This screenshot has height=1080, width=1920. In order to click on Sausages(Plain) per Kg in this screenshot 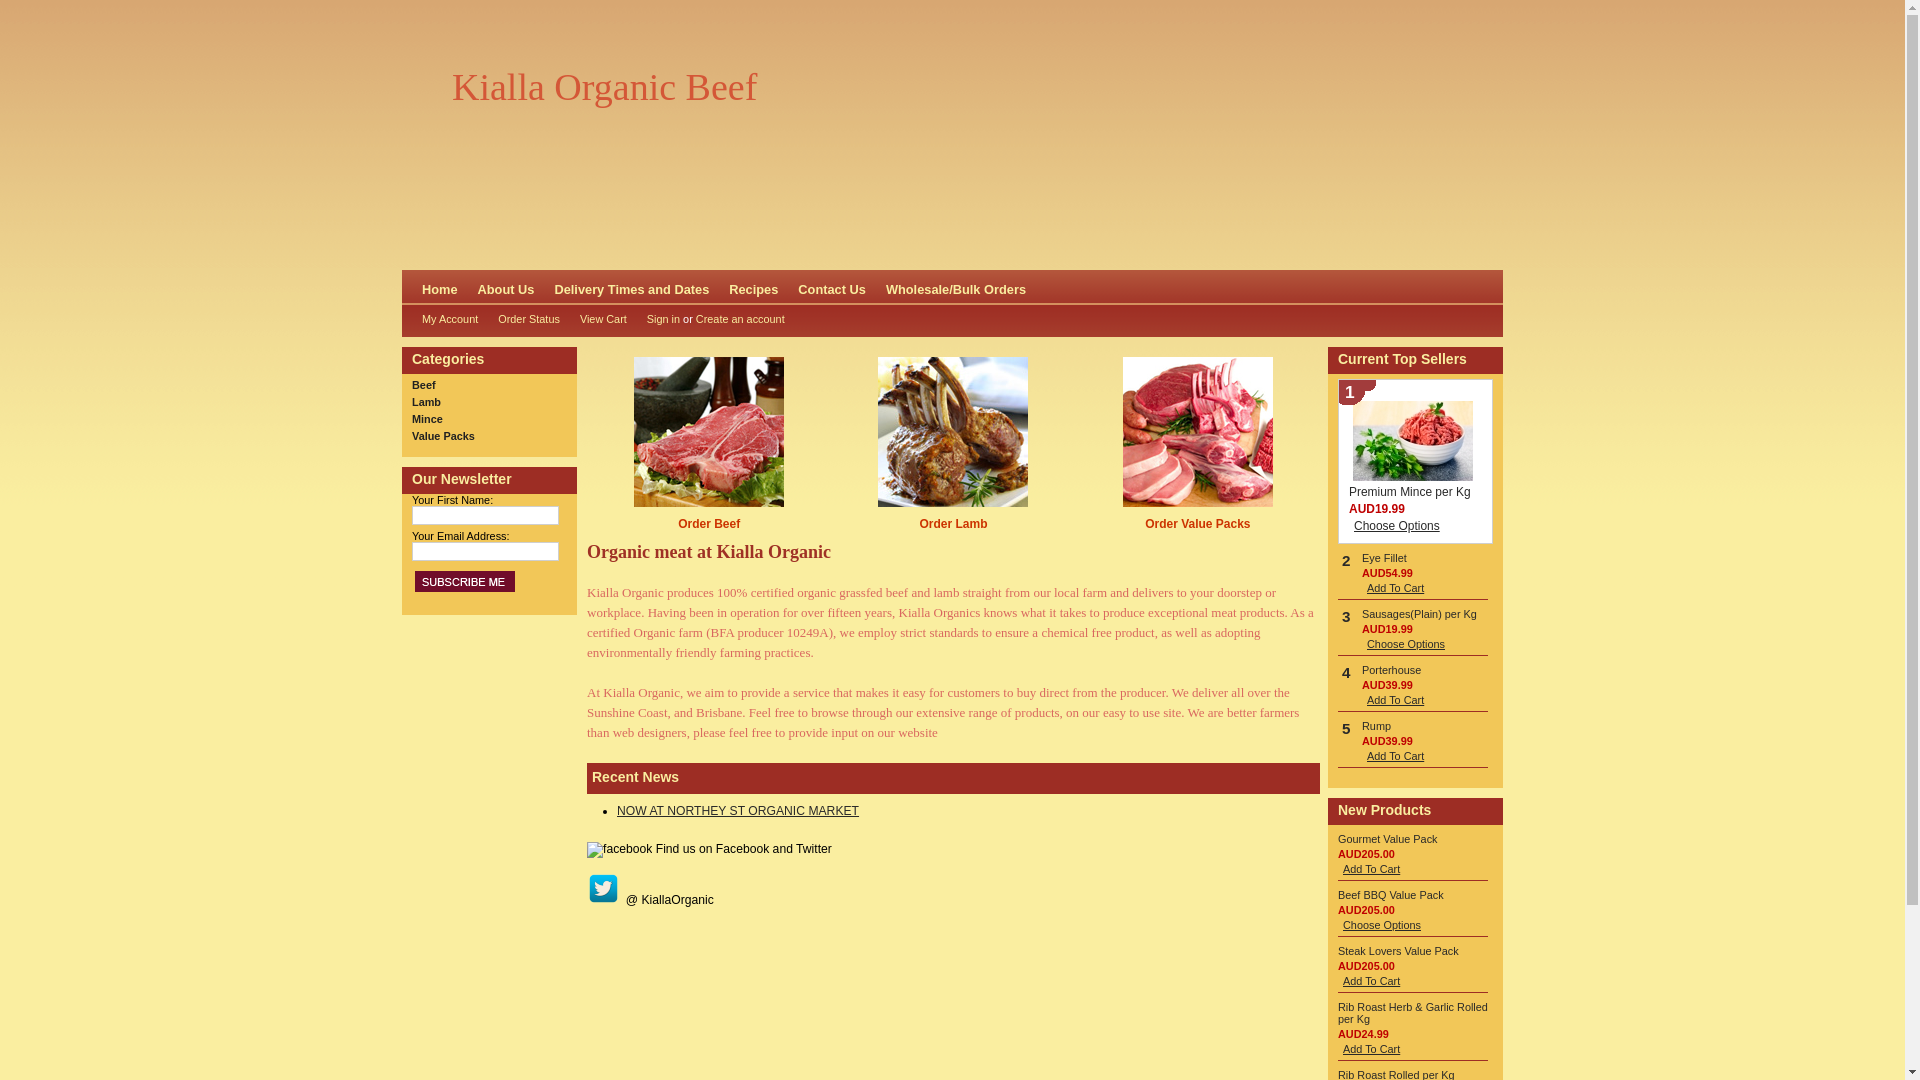, I will do `click(1420, 614)`.